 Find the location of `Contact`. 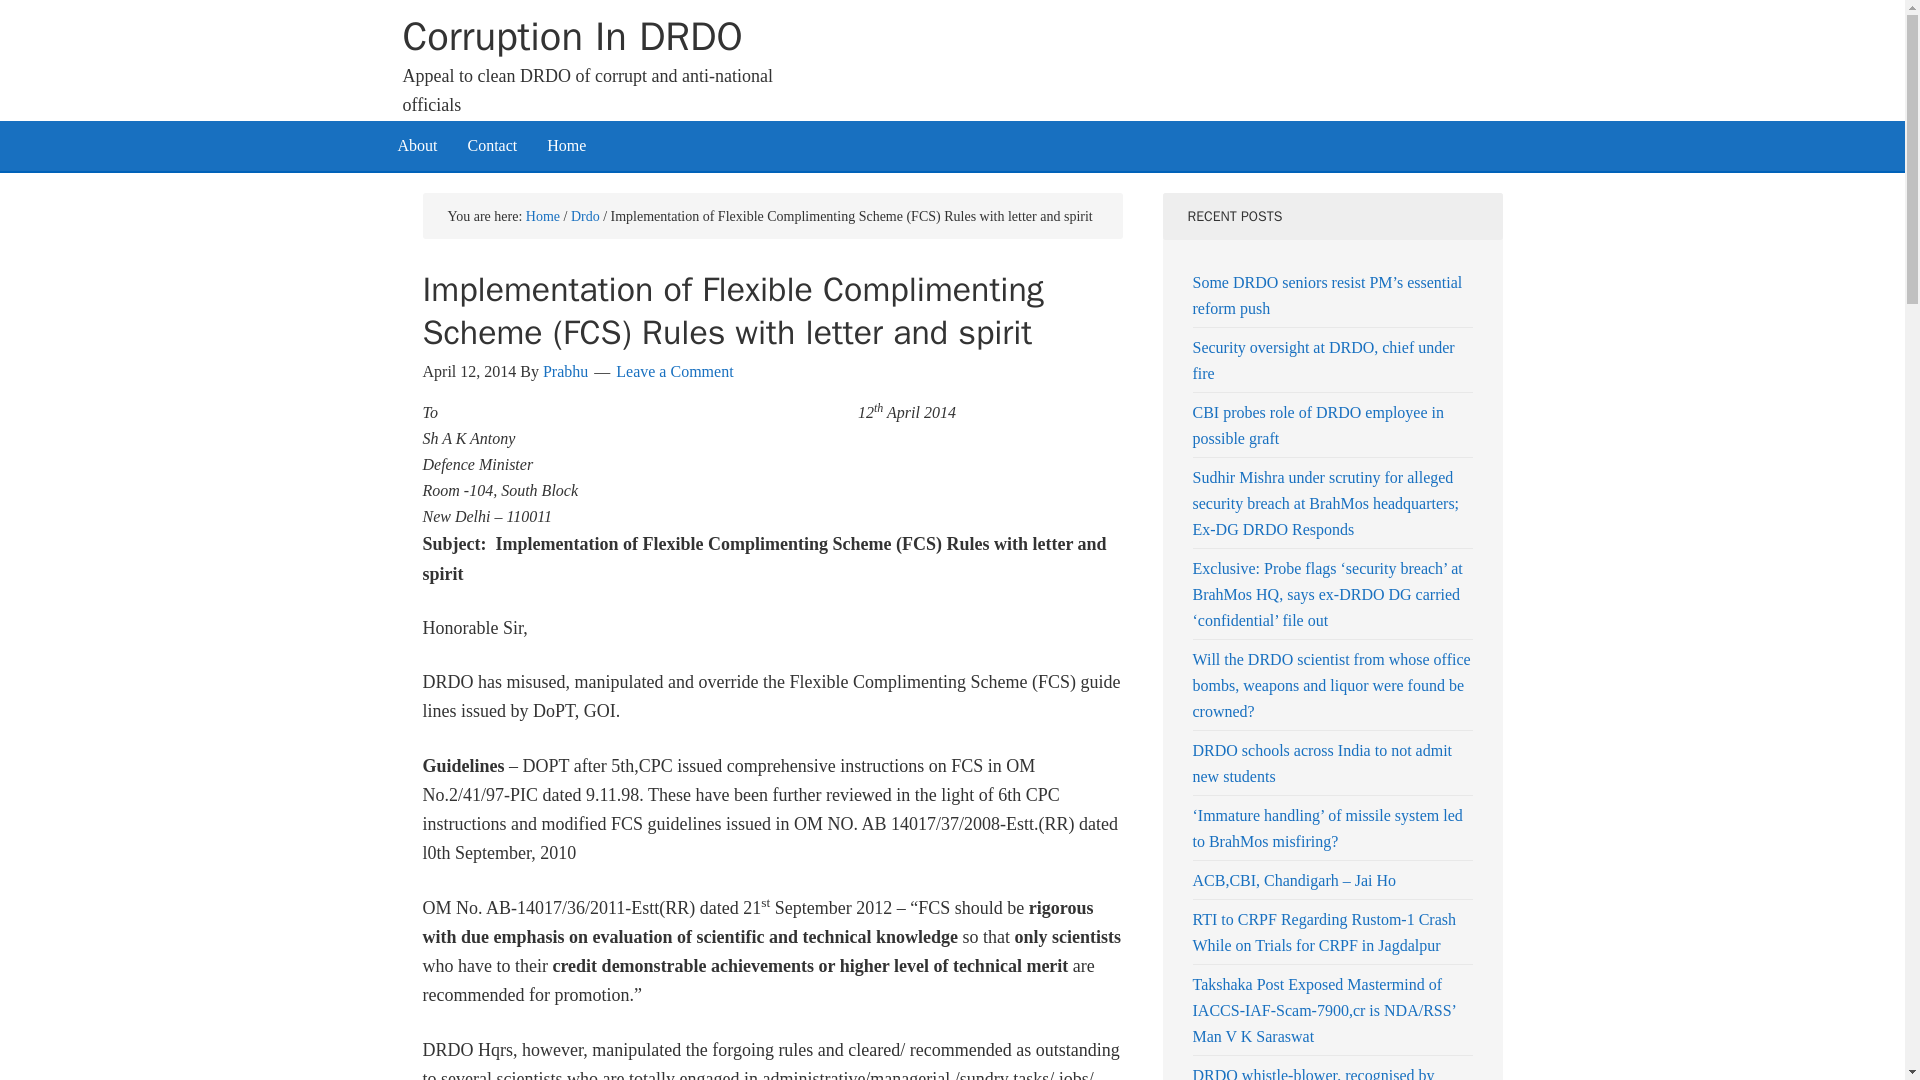

Contact is located at coordinates (491, 144).